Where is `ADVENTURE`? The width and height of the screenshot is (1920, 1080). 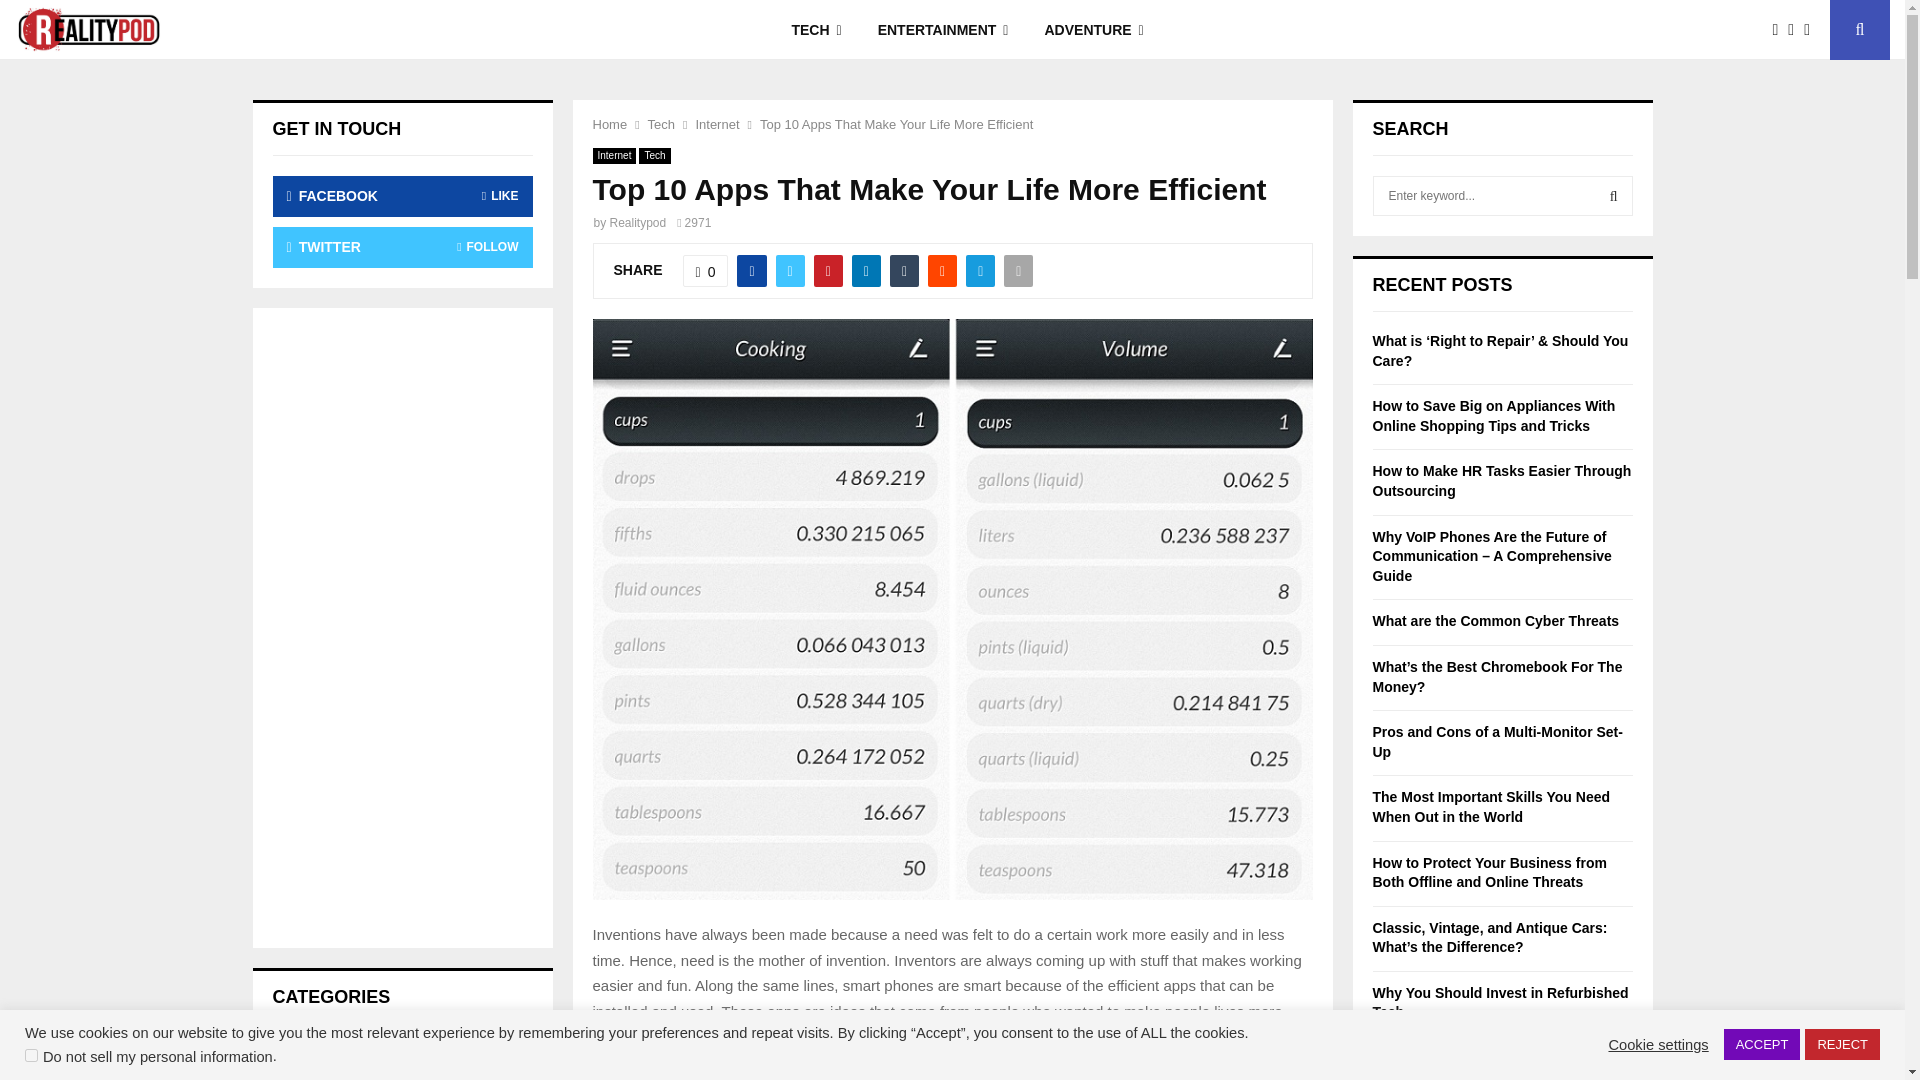 ADVENTURE is located at coordinates (1093, 30).